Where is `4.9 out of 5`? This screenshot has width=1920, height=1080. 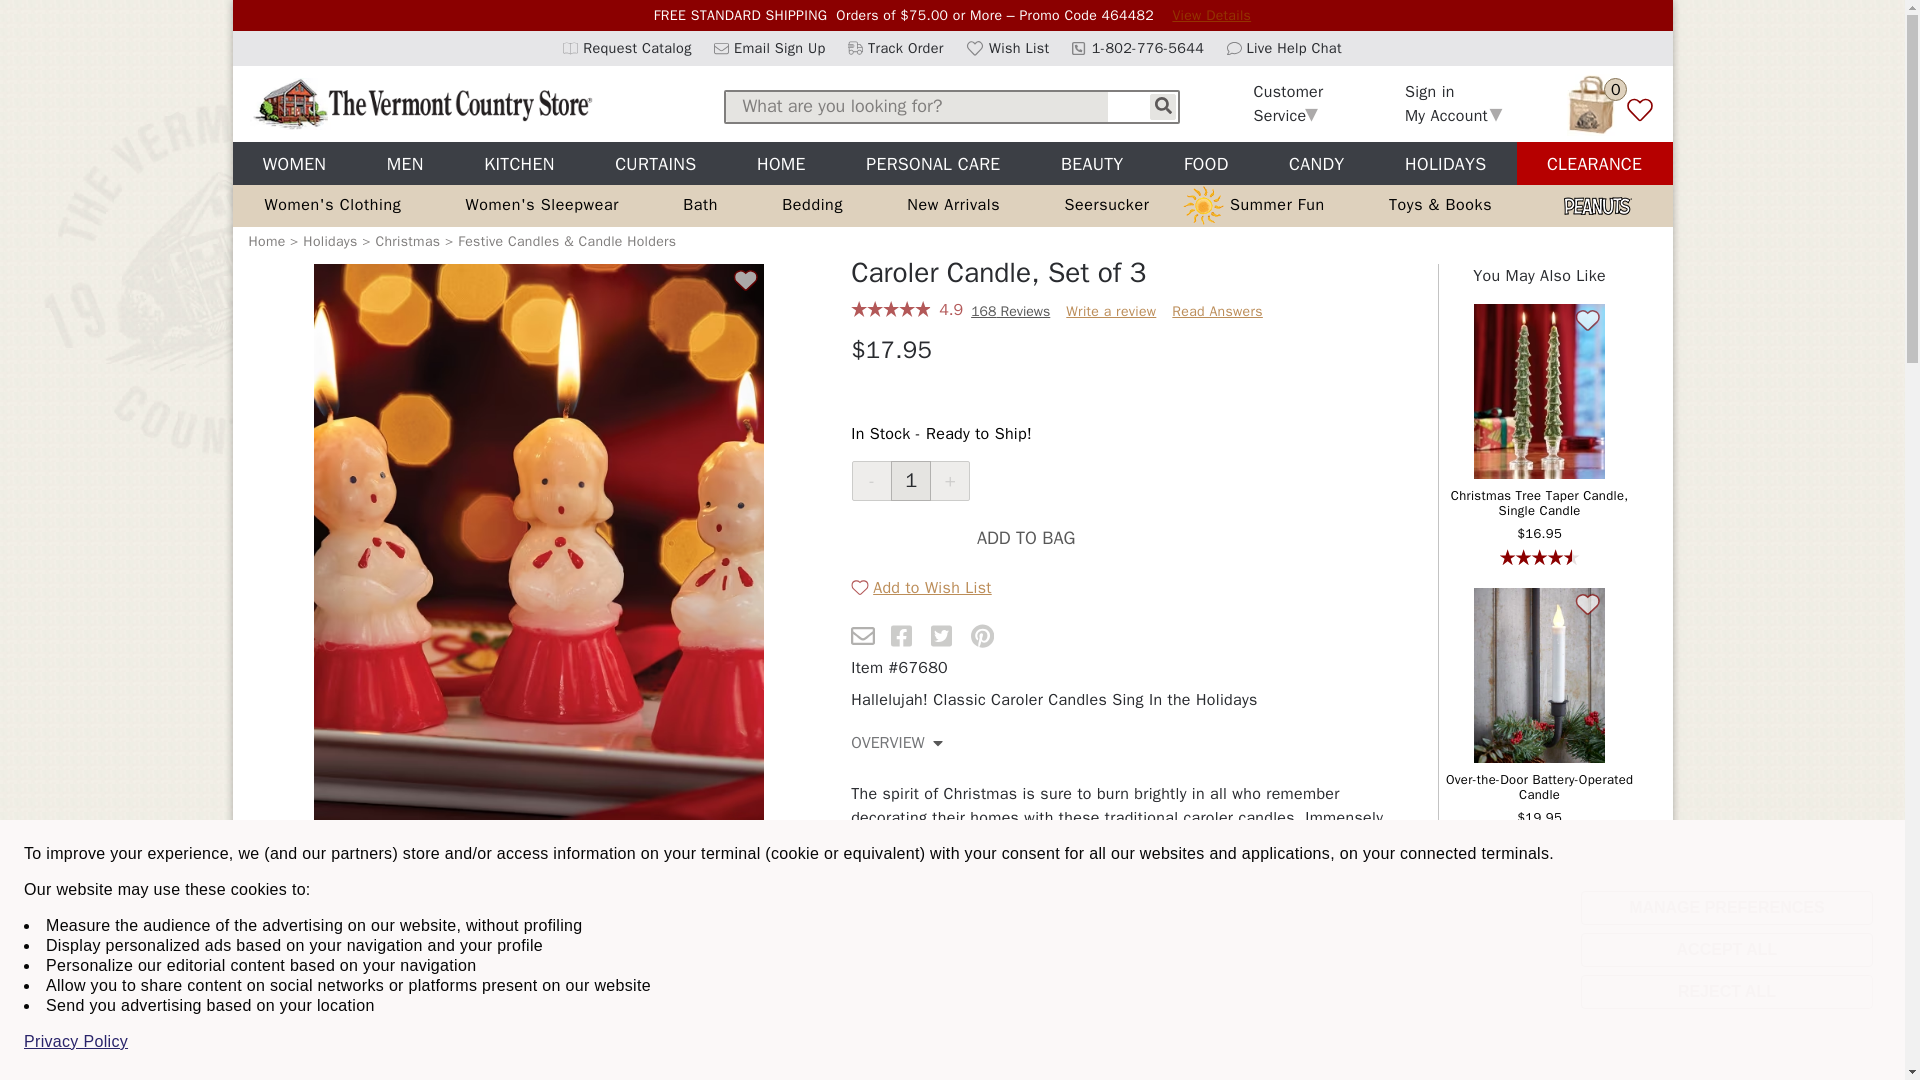 4.9 out of 5 is located at coordinates (1162, 106).